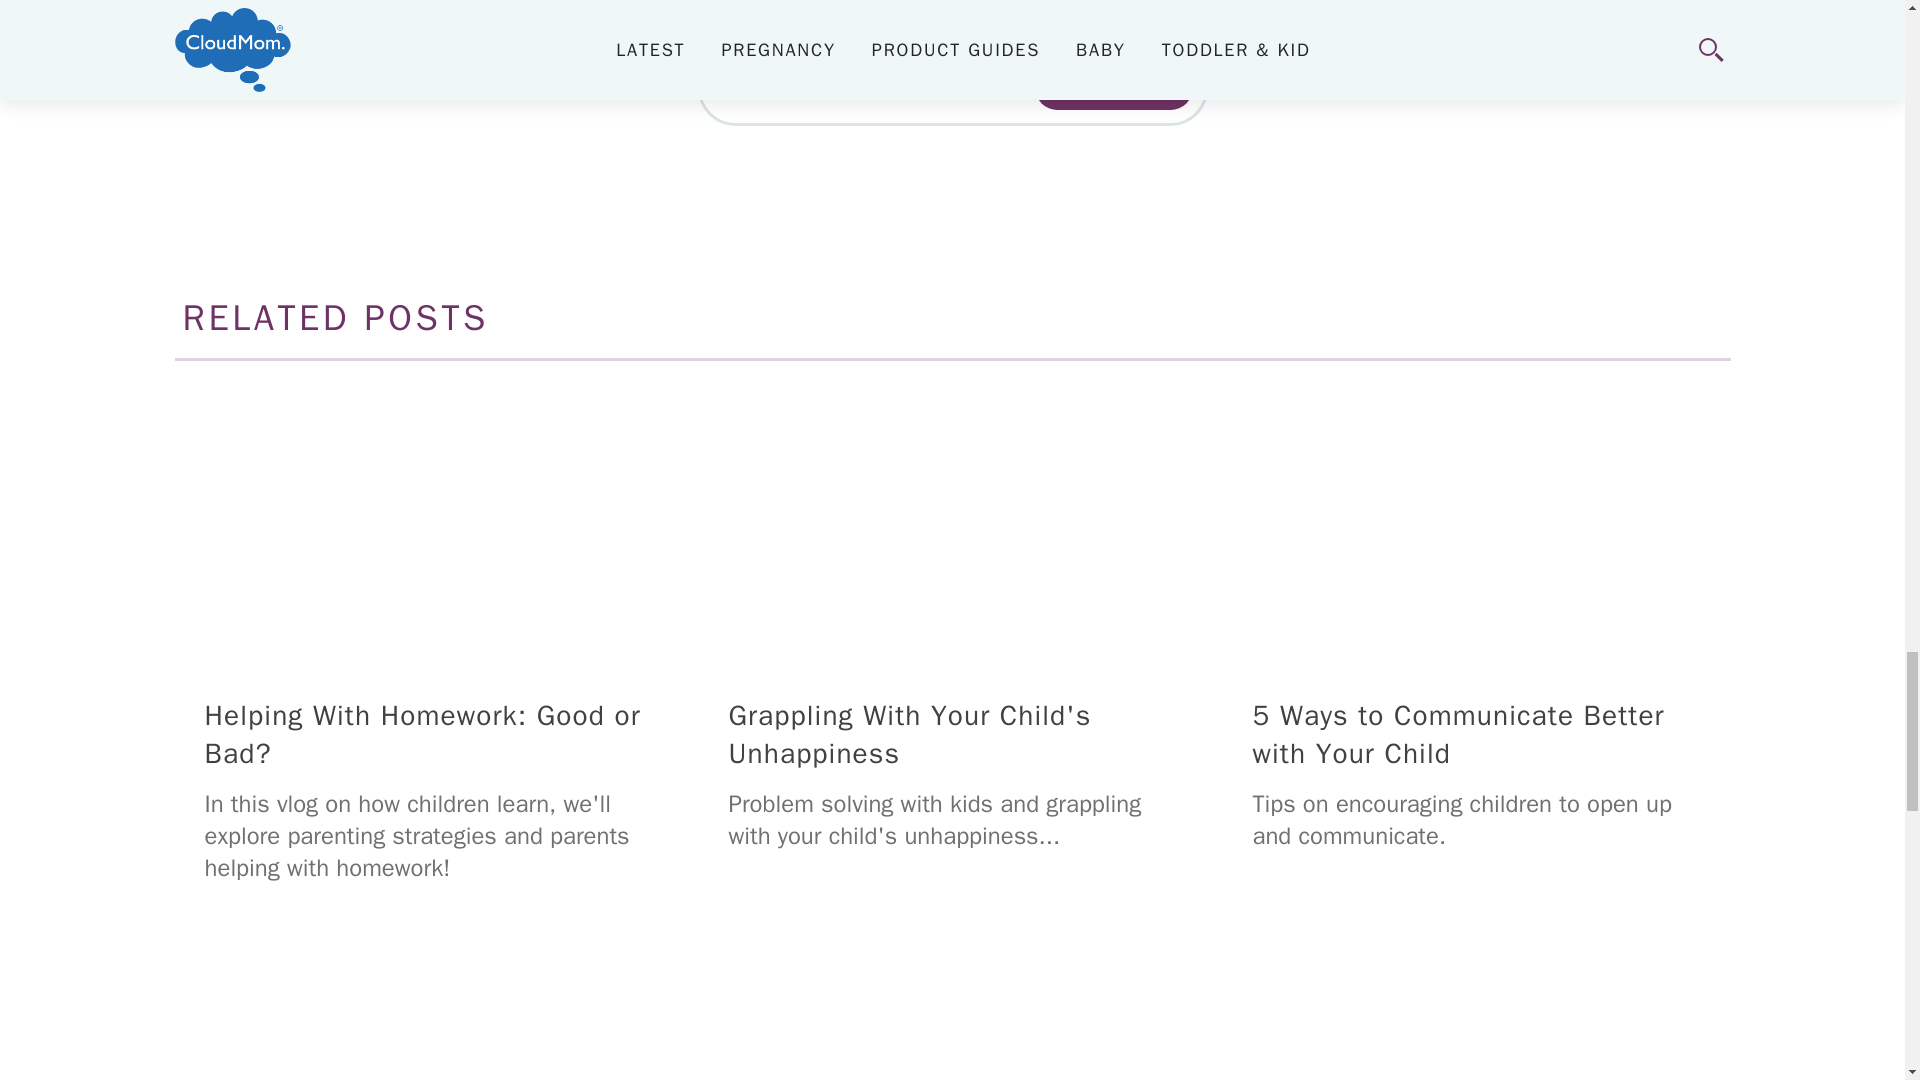  What do you see at coordinates (1113, 87) in the screenshot?
I see `Track My Baby` at bounding box center [1113, 87].